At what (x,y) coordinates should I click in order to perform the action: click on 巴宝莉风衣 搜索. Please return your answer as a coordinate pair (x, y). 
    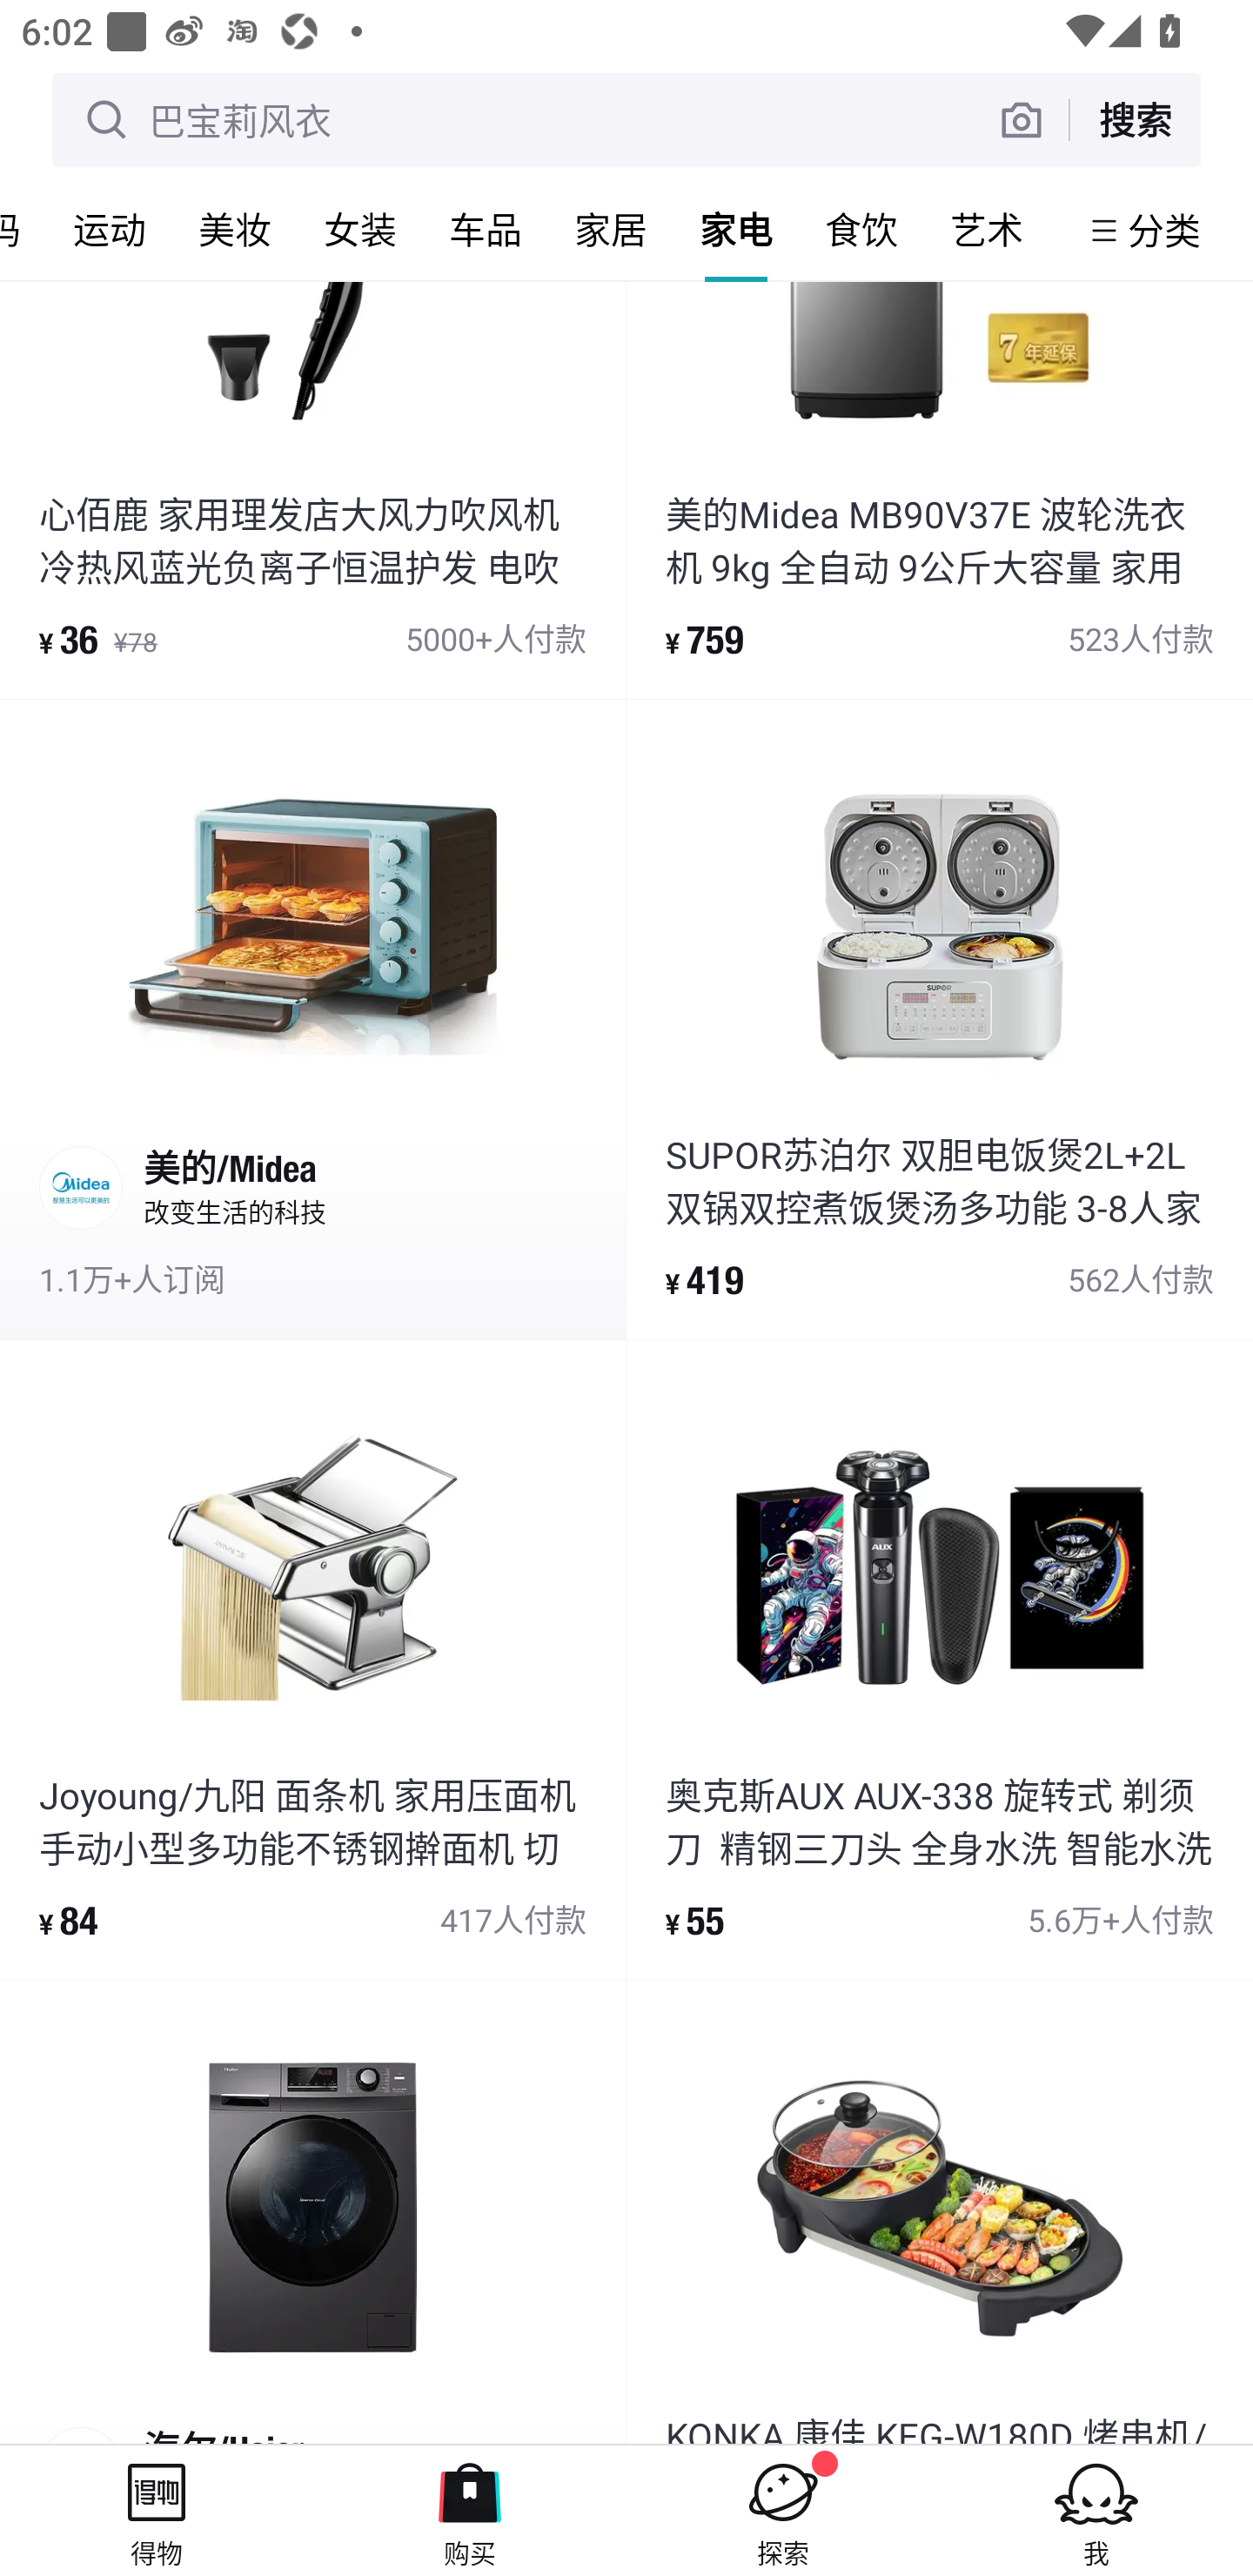
    Looking at the image, I should click on (626, 119).